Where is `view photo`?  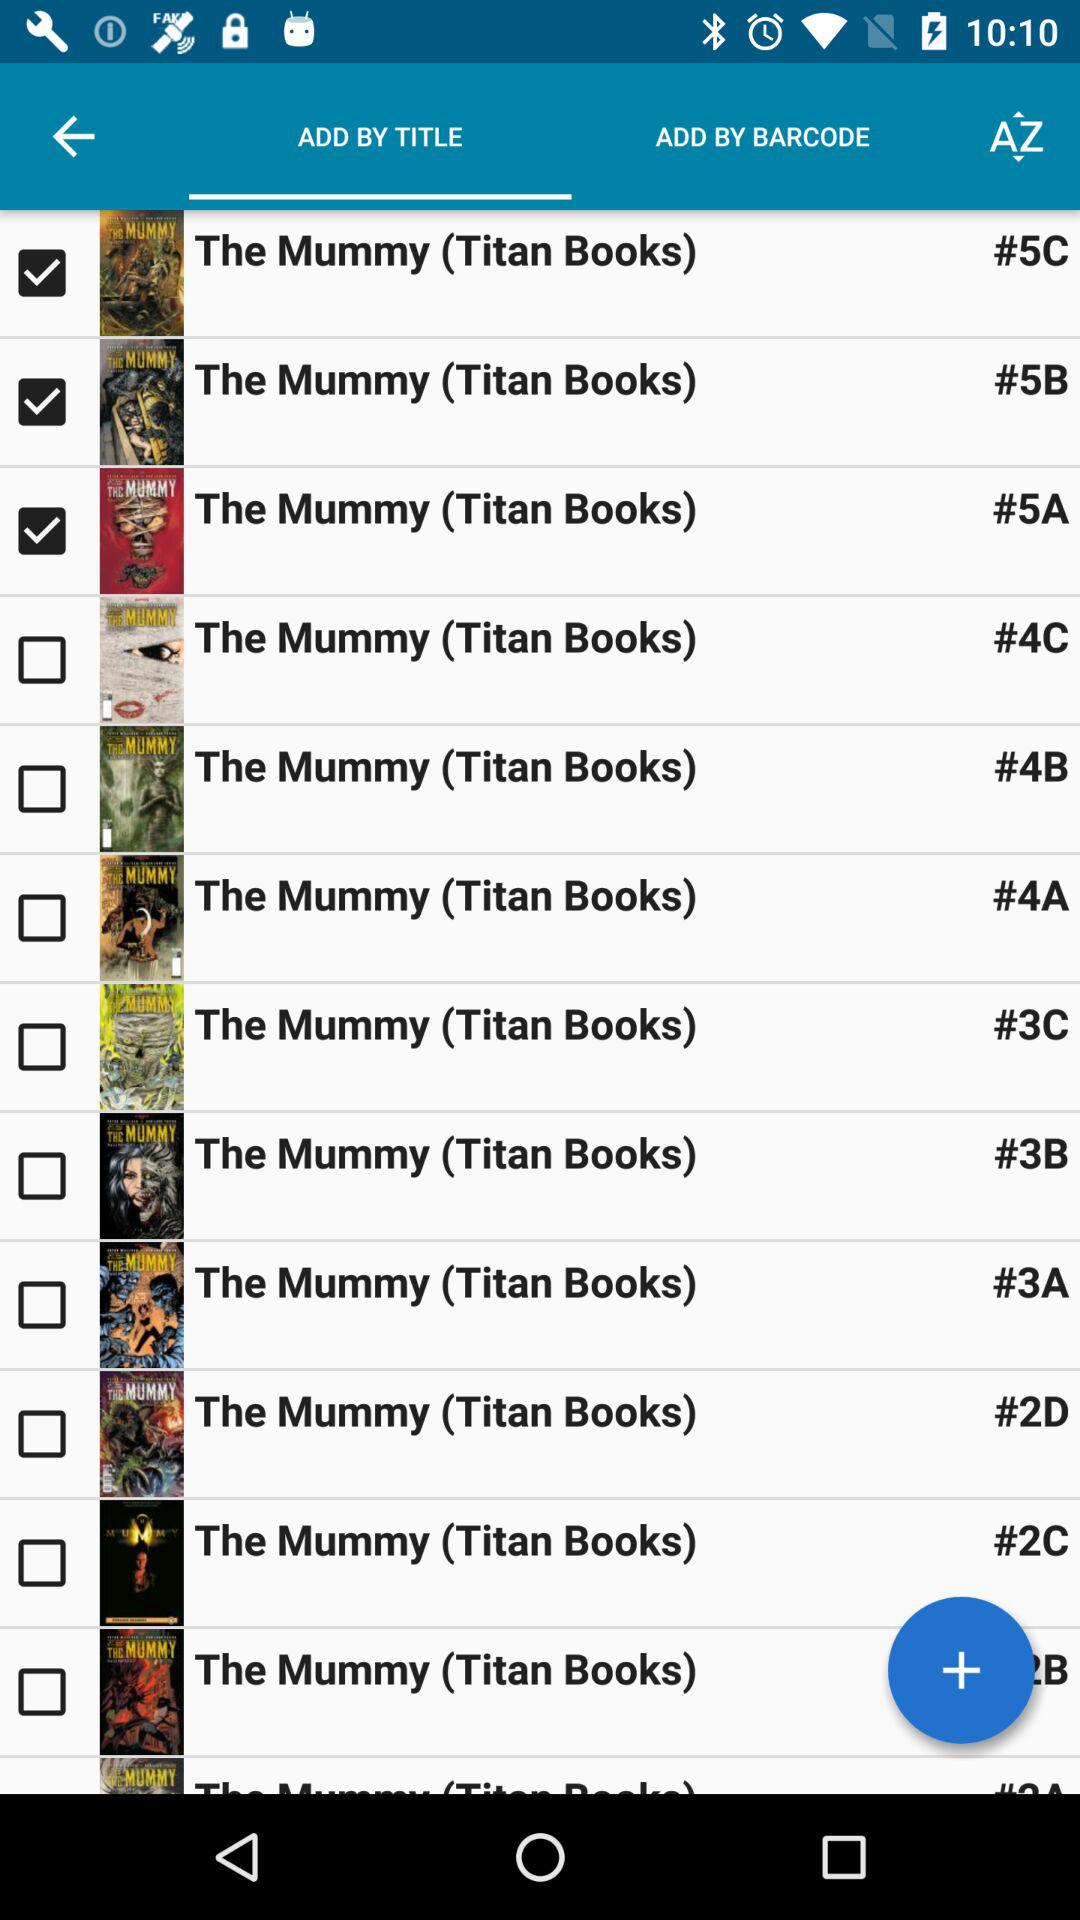
view photo is located at coordinates (141, 531).